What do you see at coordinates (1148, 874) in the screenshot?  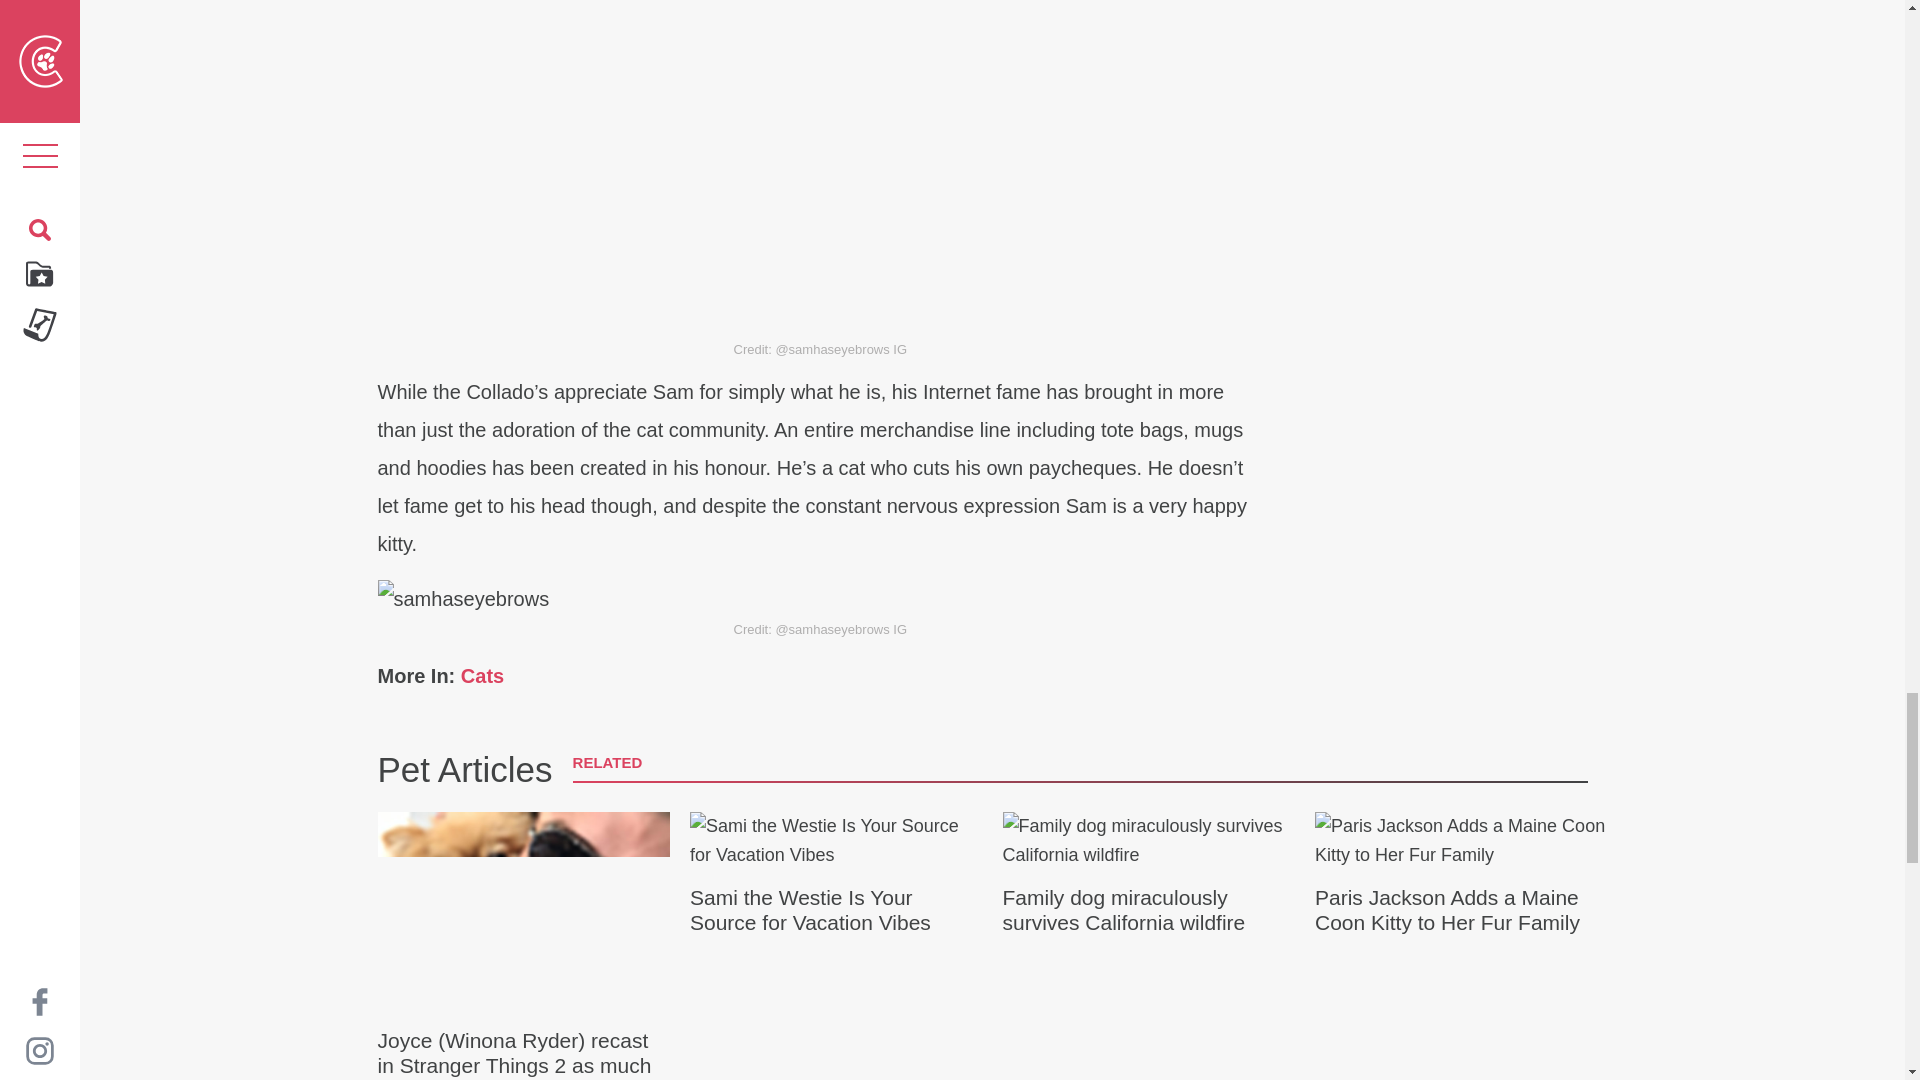 I see `Family dog miraculously survives California wildfire` at bounding box center [1148, 874].